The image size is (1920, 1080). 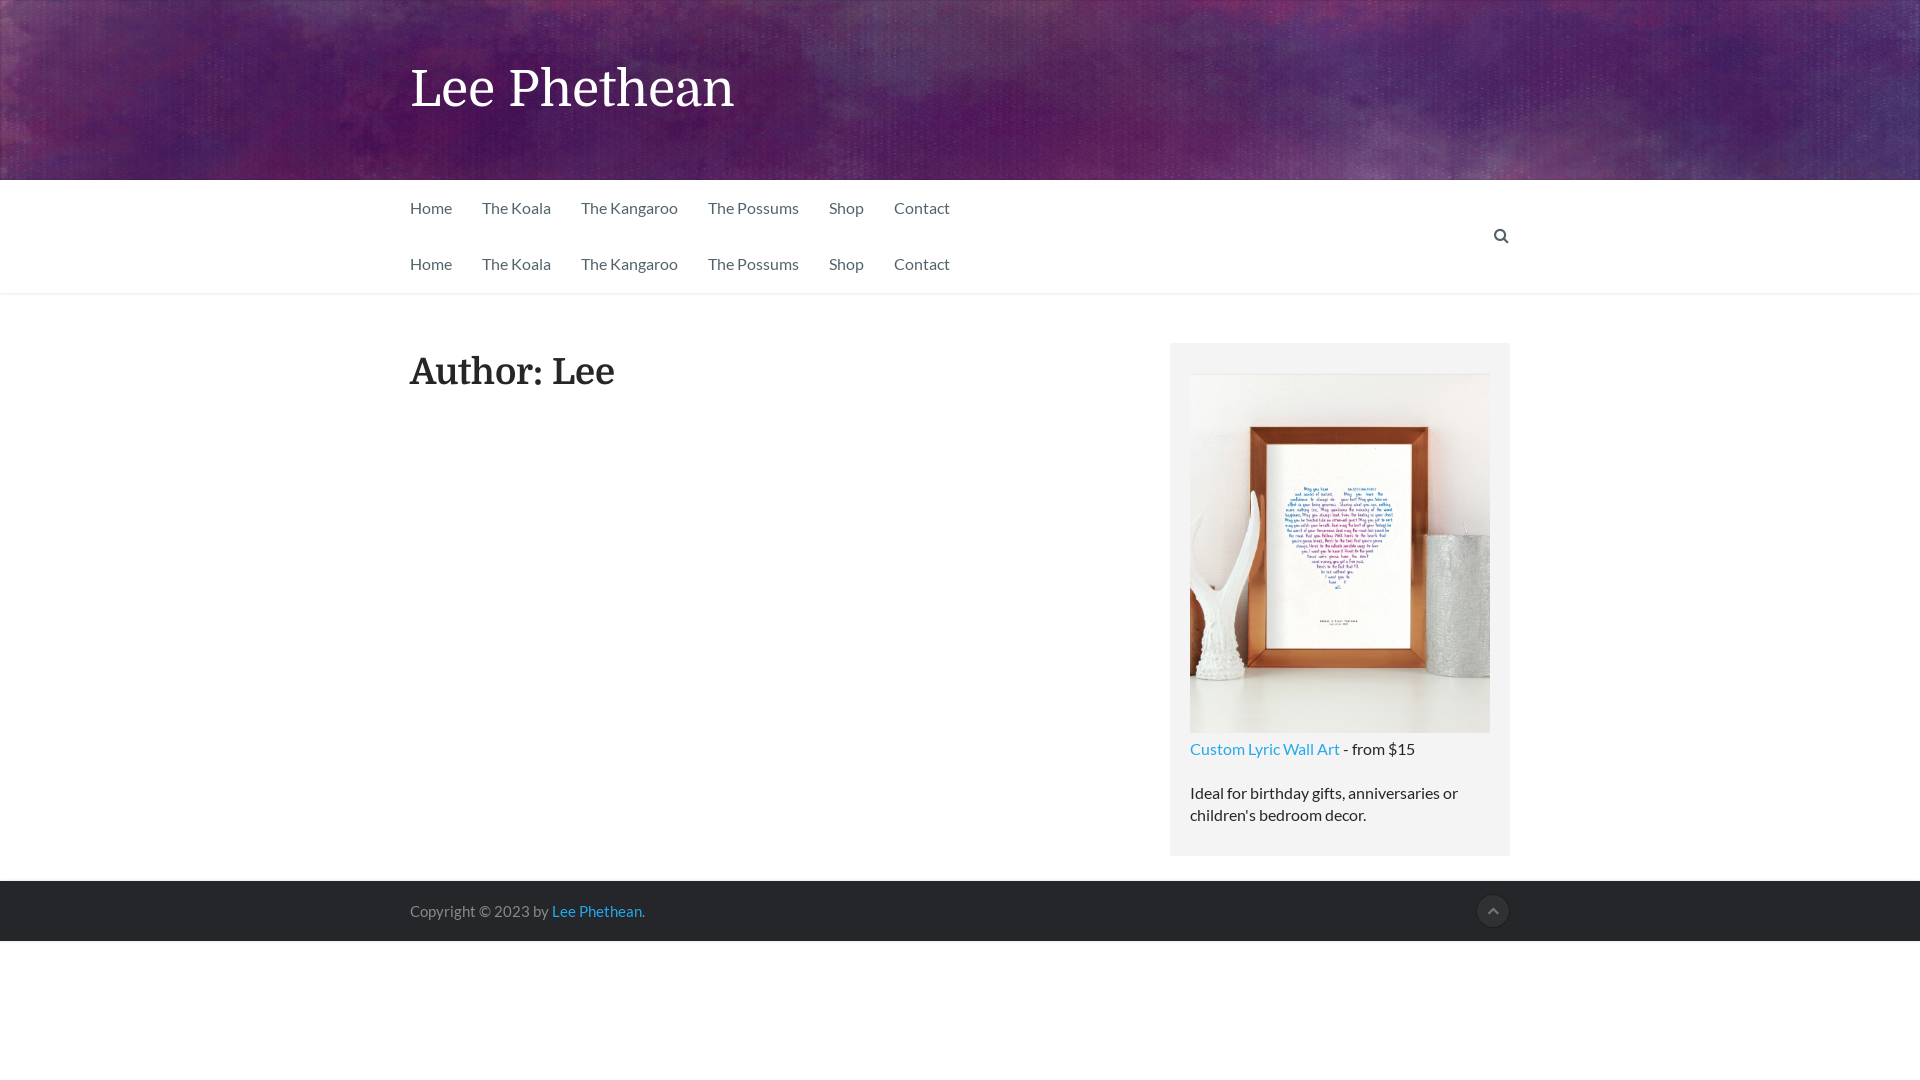 What do you see at coordinates (846, 264) in the screenshot?
I see `Shop` at bounding box center [846, 264].